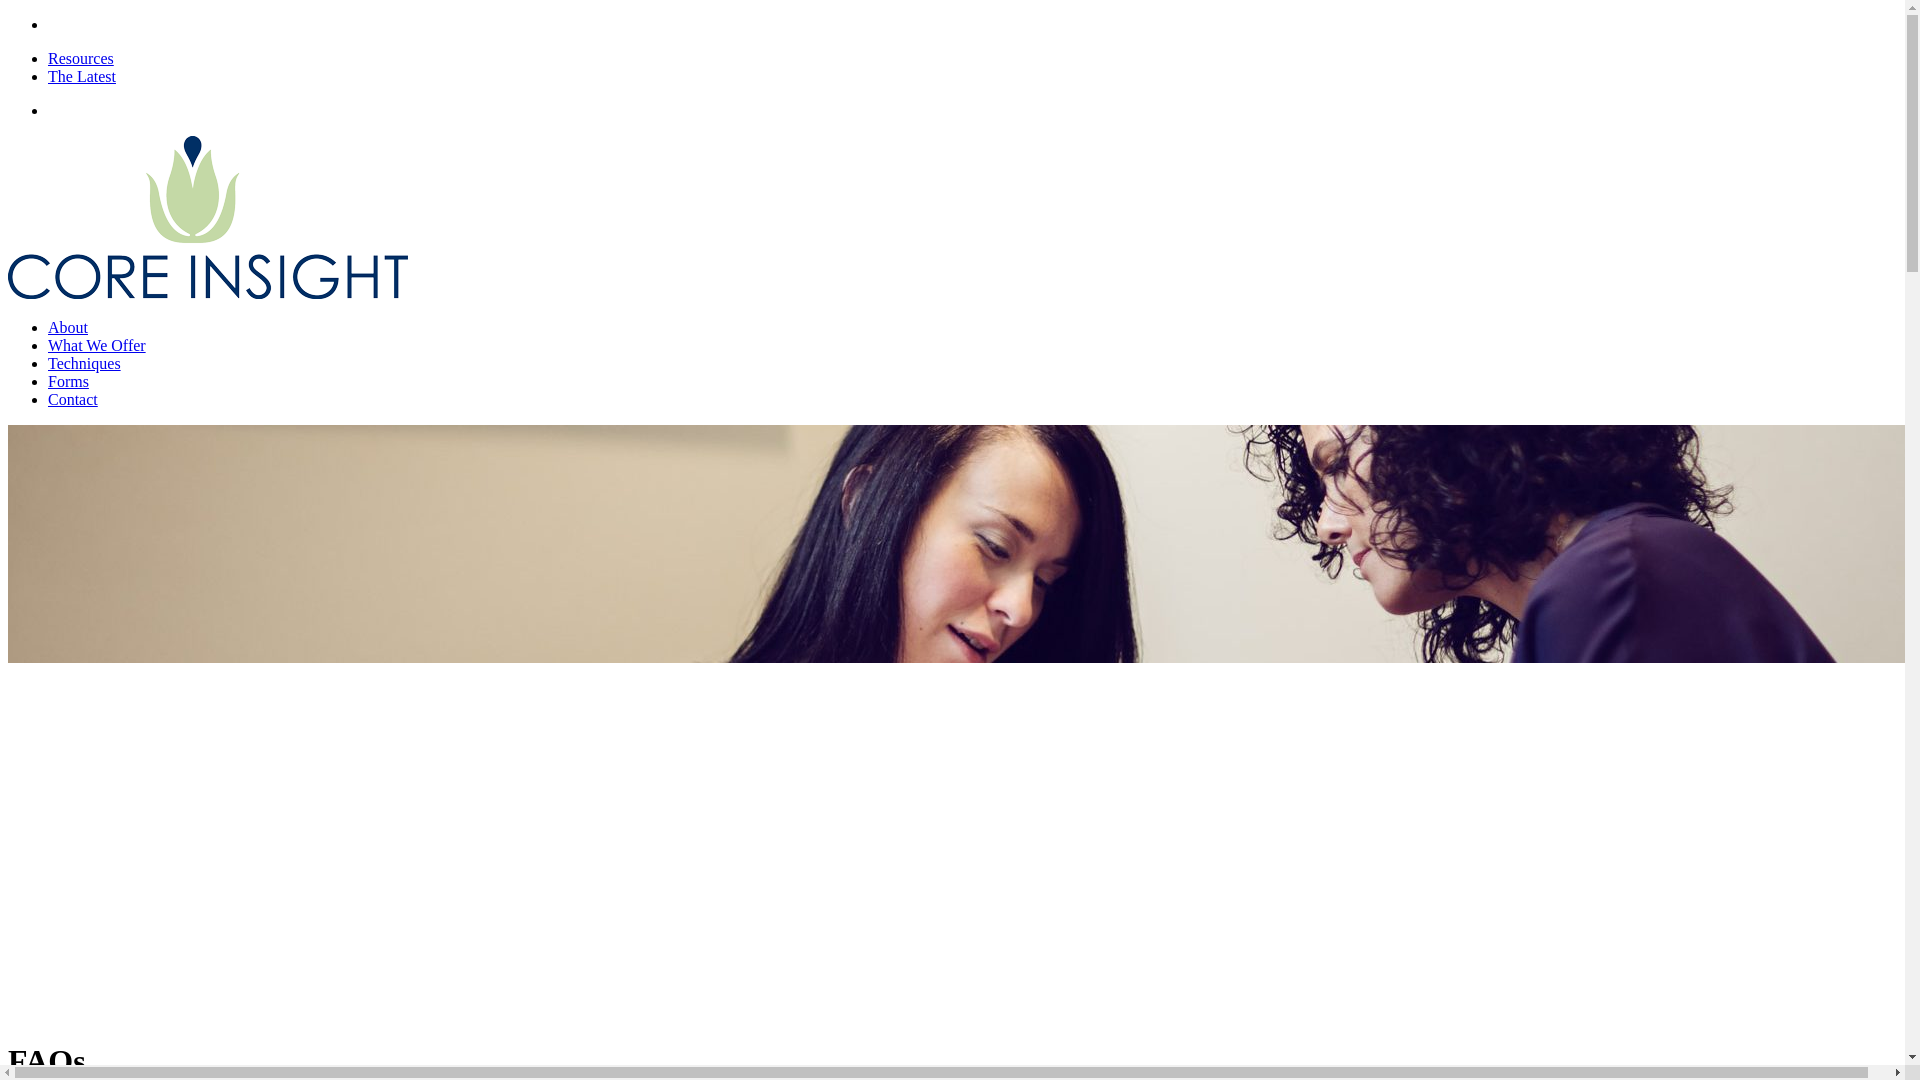  What do you see at coordinates (68, 380) in the screenshot?
I see `Forms` at bounding box center [68, 380].